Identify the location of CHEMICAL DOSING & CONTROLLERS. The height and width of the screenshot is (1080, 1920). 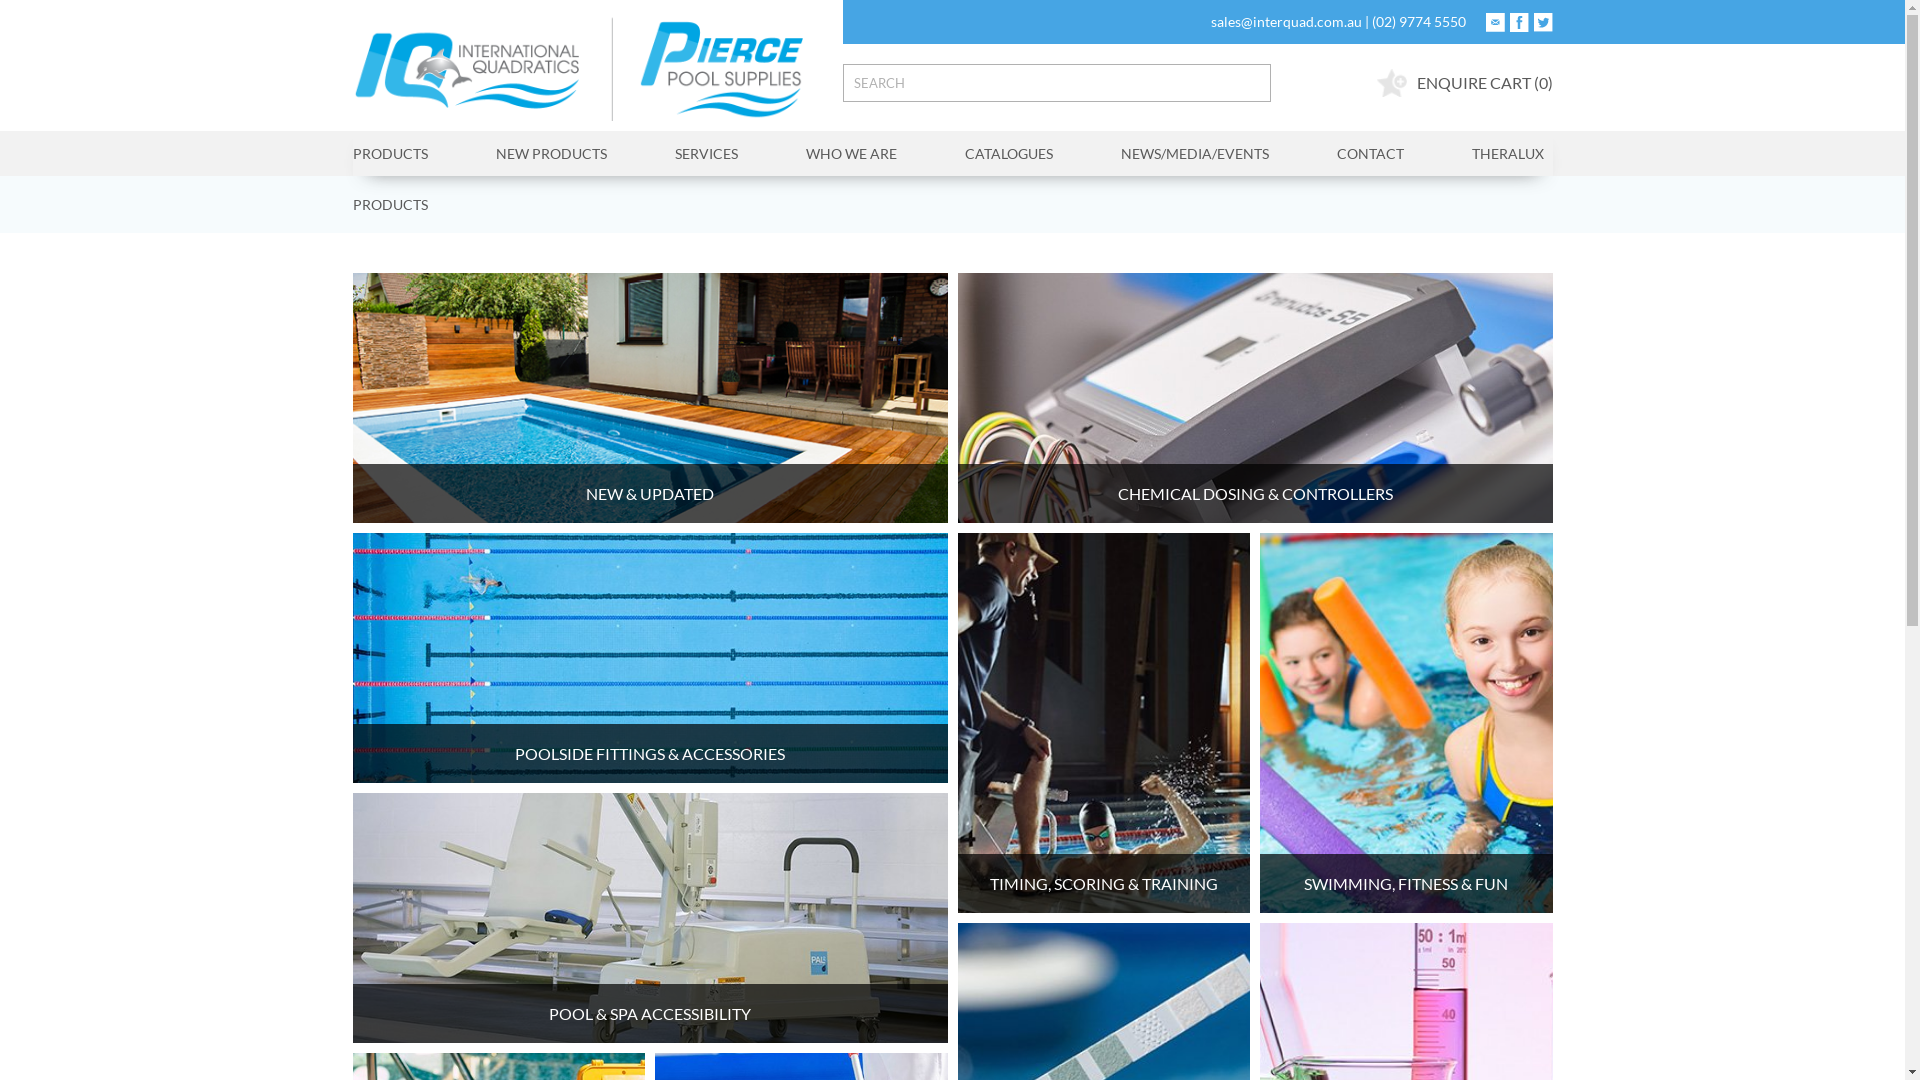
(1256, 398).